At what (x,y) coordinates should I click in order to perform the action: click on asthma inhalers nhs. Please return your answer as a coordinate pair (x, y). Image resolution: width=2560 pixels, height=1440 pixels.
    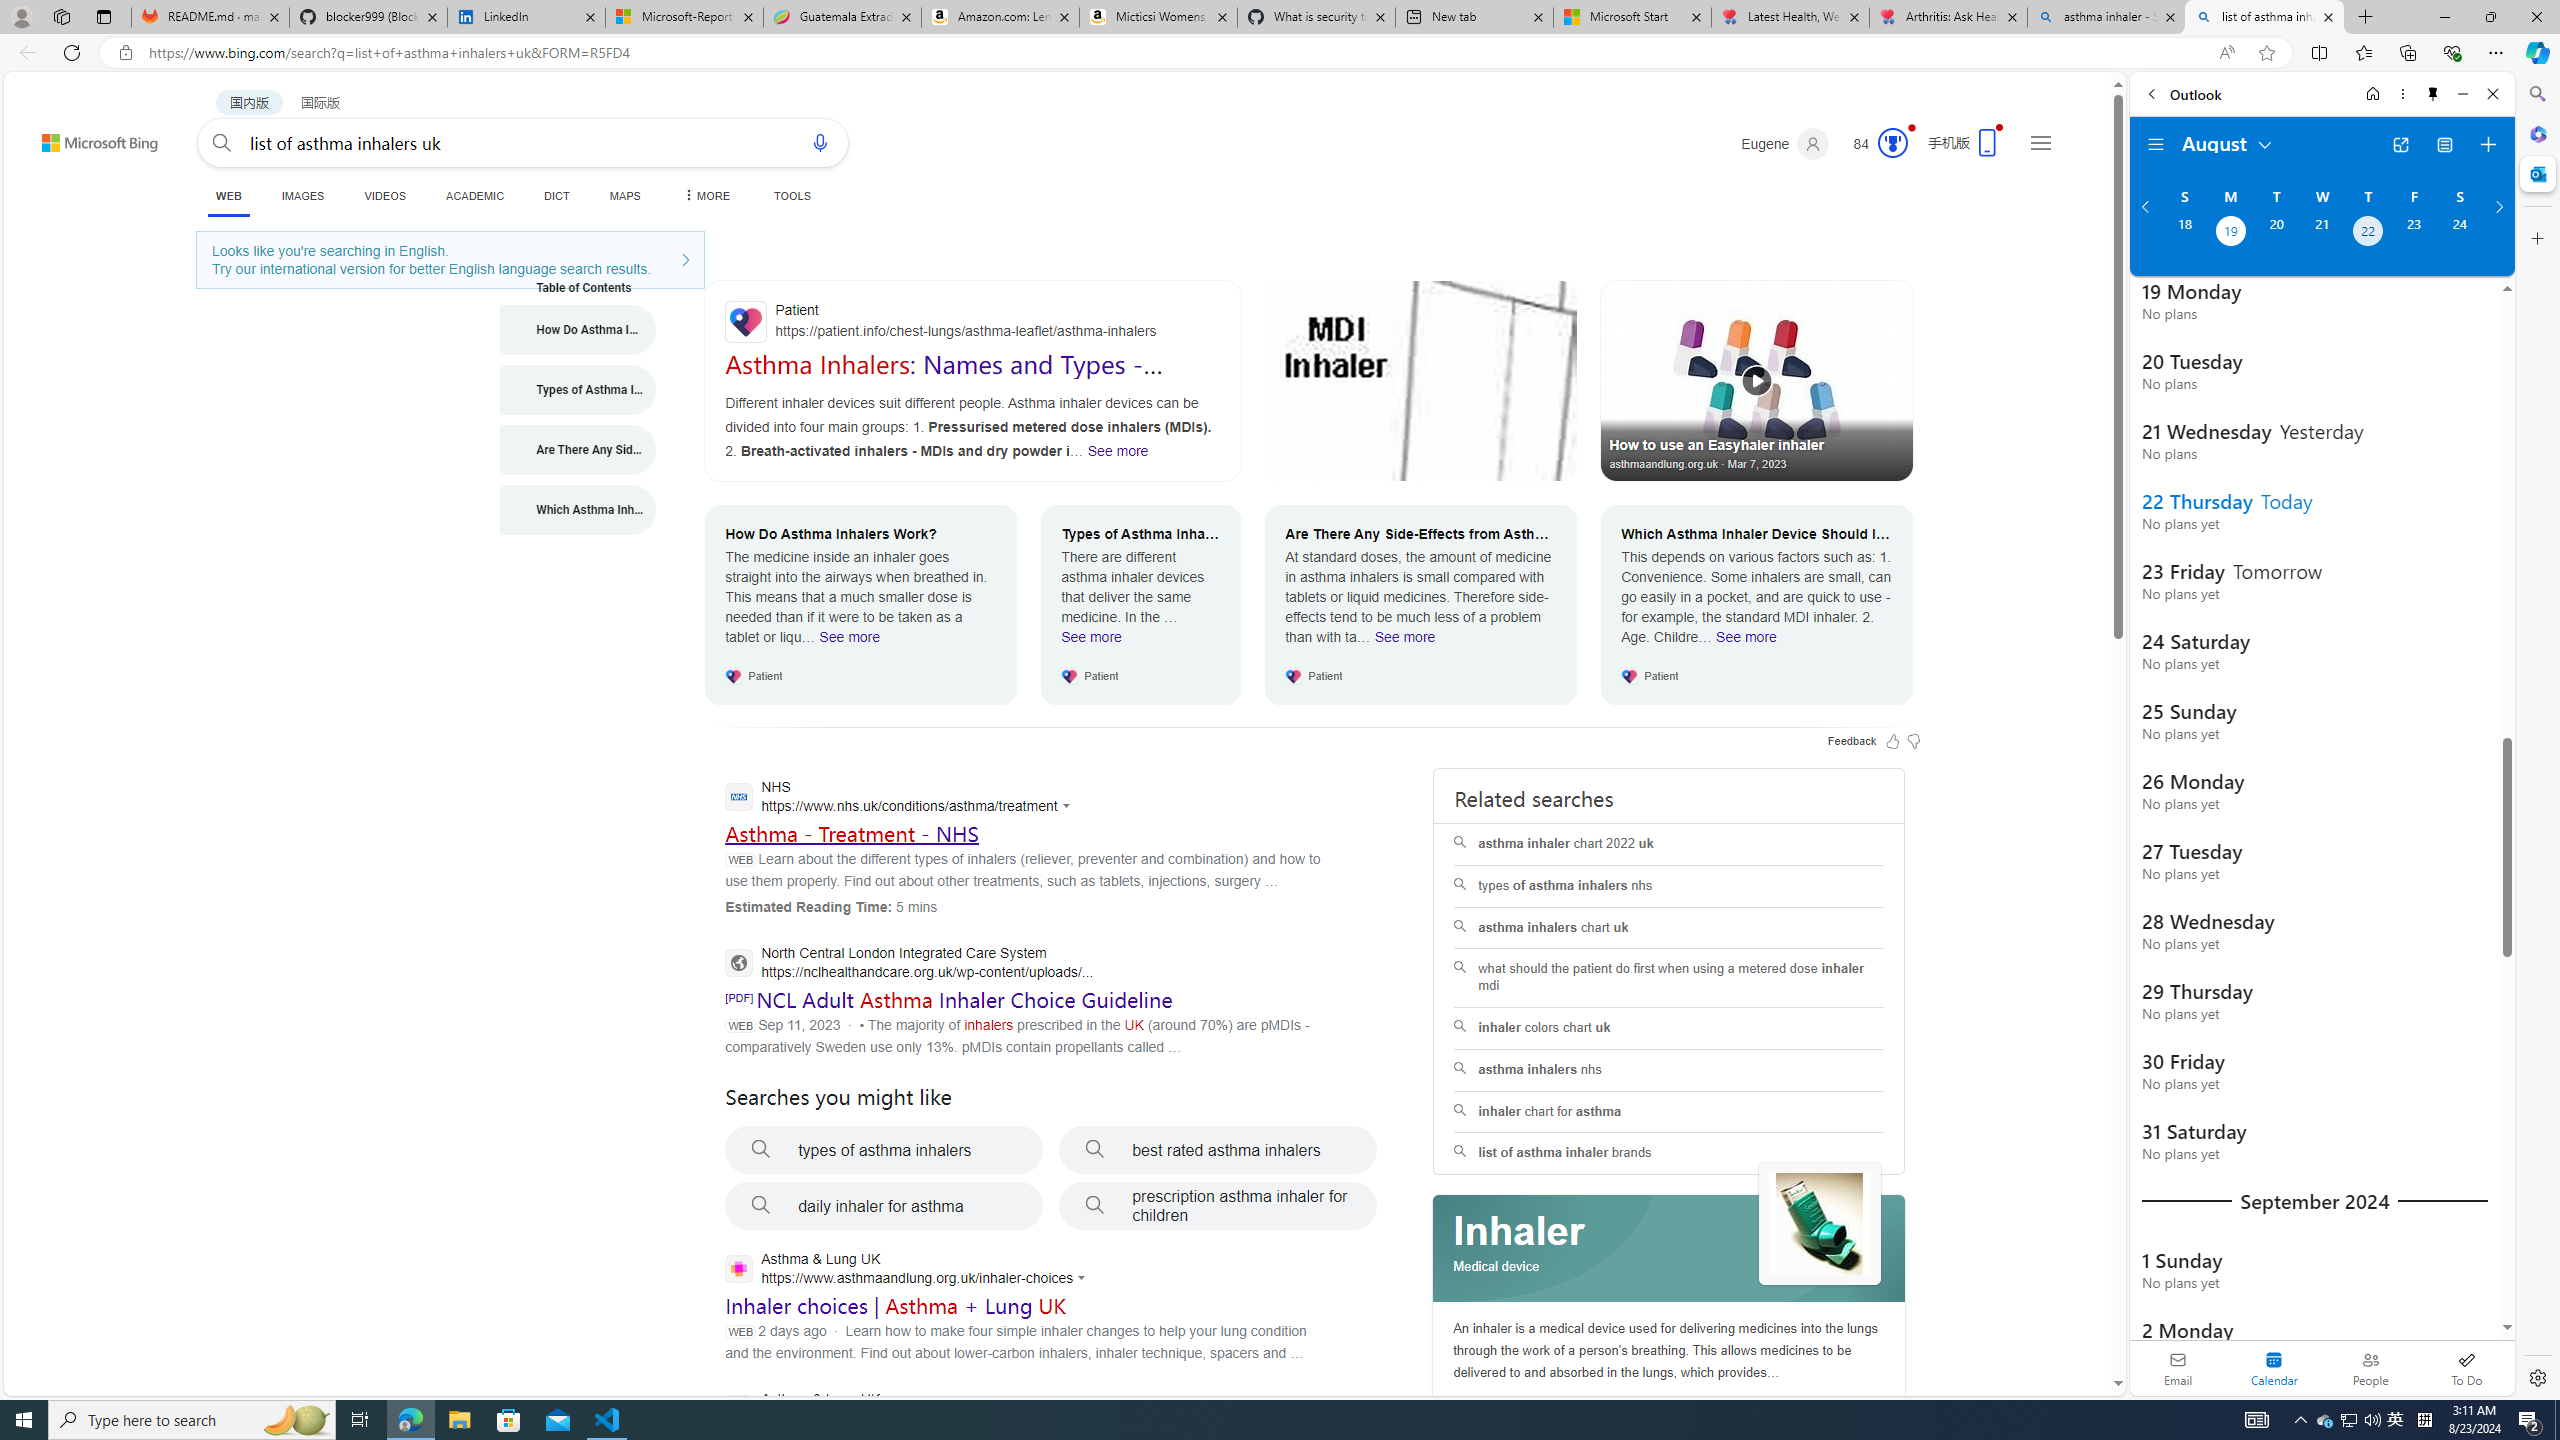
    Looking at the image, I should click on (1669, 1070).